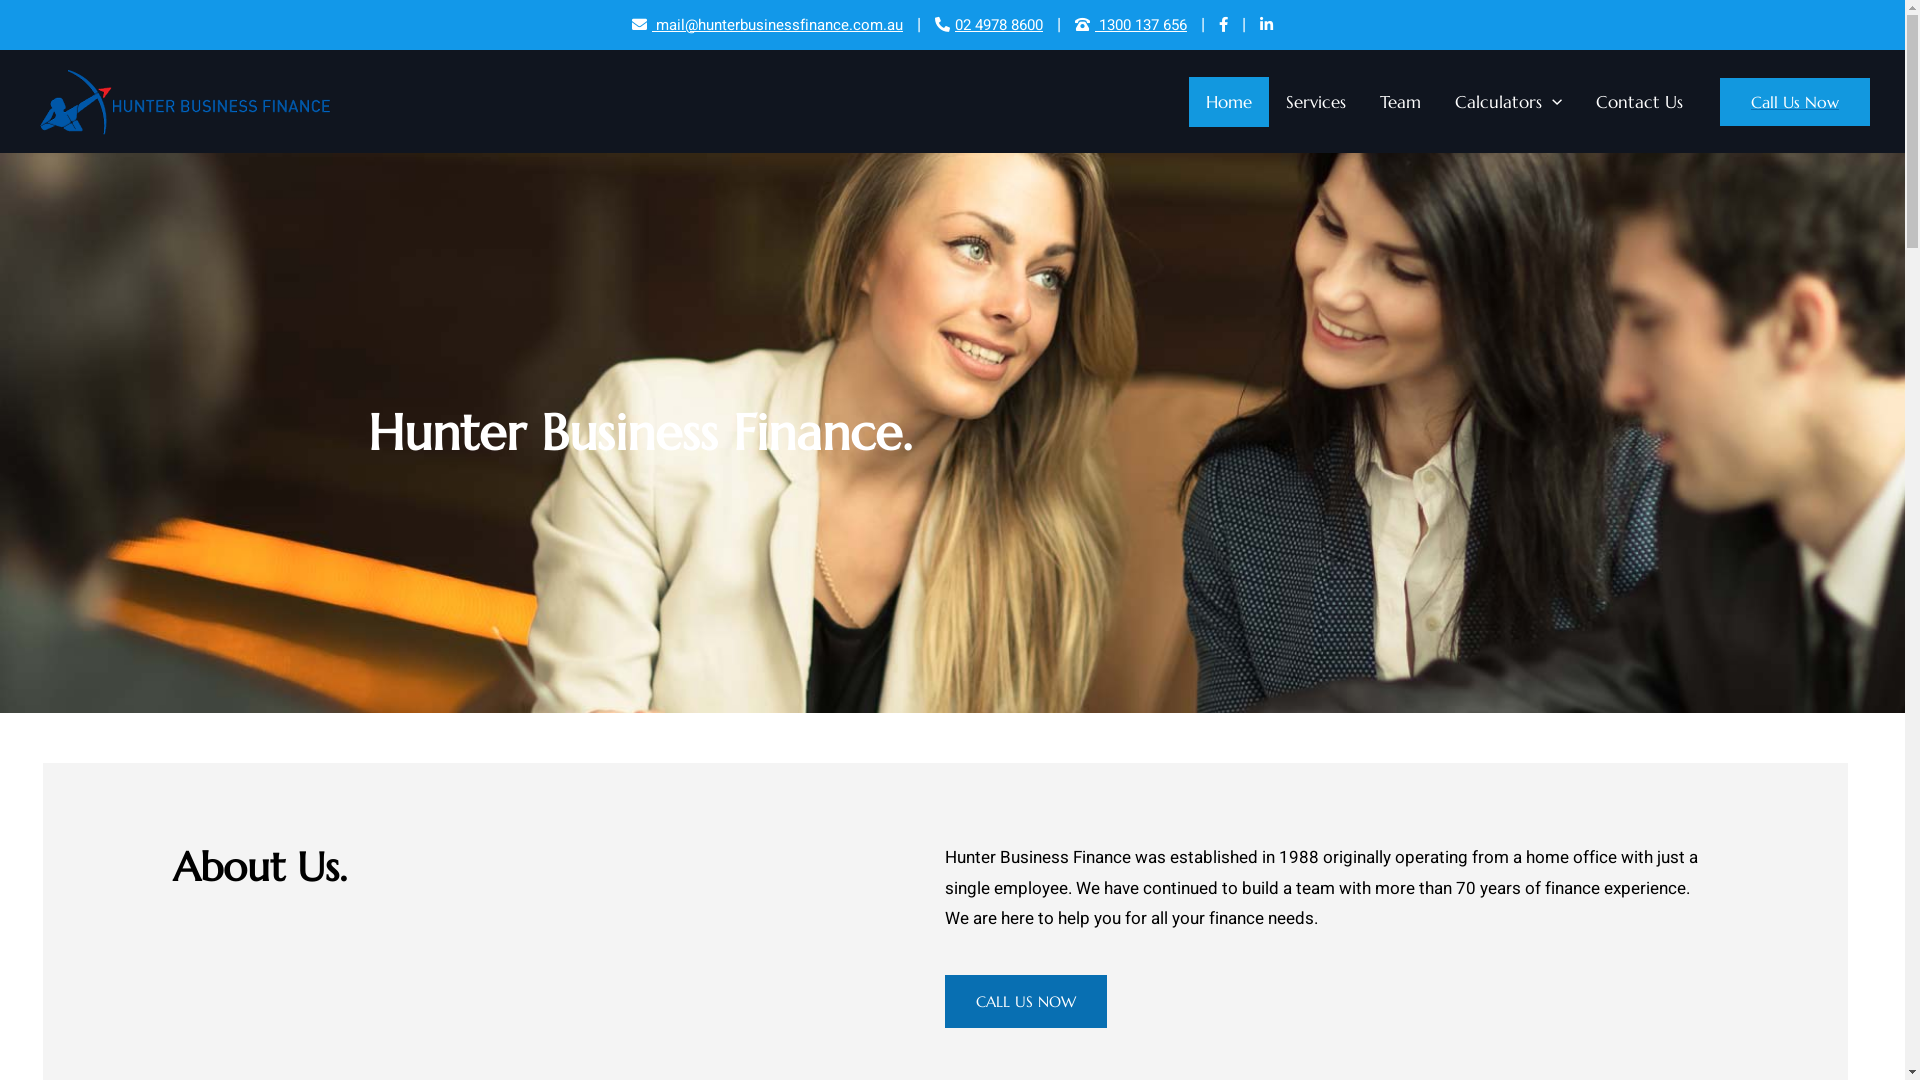 This screenshot has width=1920, height=1080. What do you see at coordinates (1400, 101) in the screenshot?
I see `Team` at bounding box center [1400, 101].